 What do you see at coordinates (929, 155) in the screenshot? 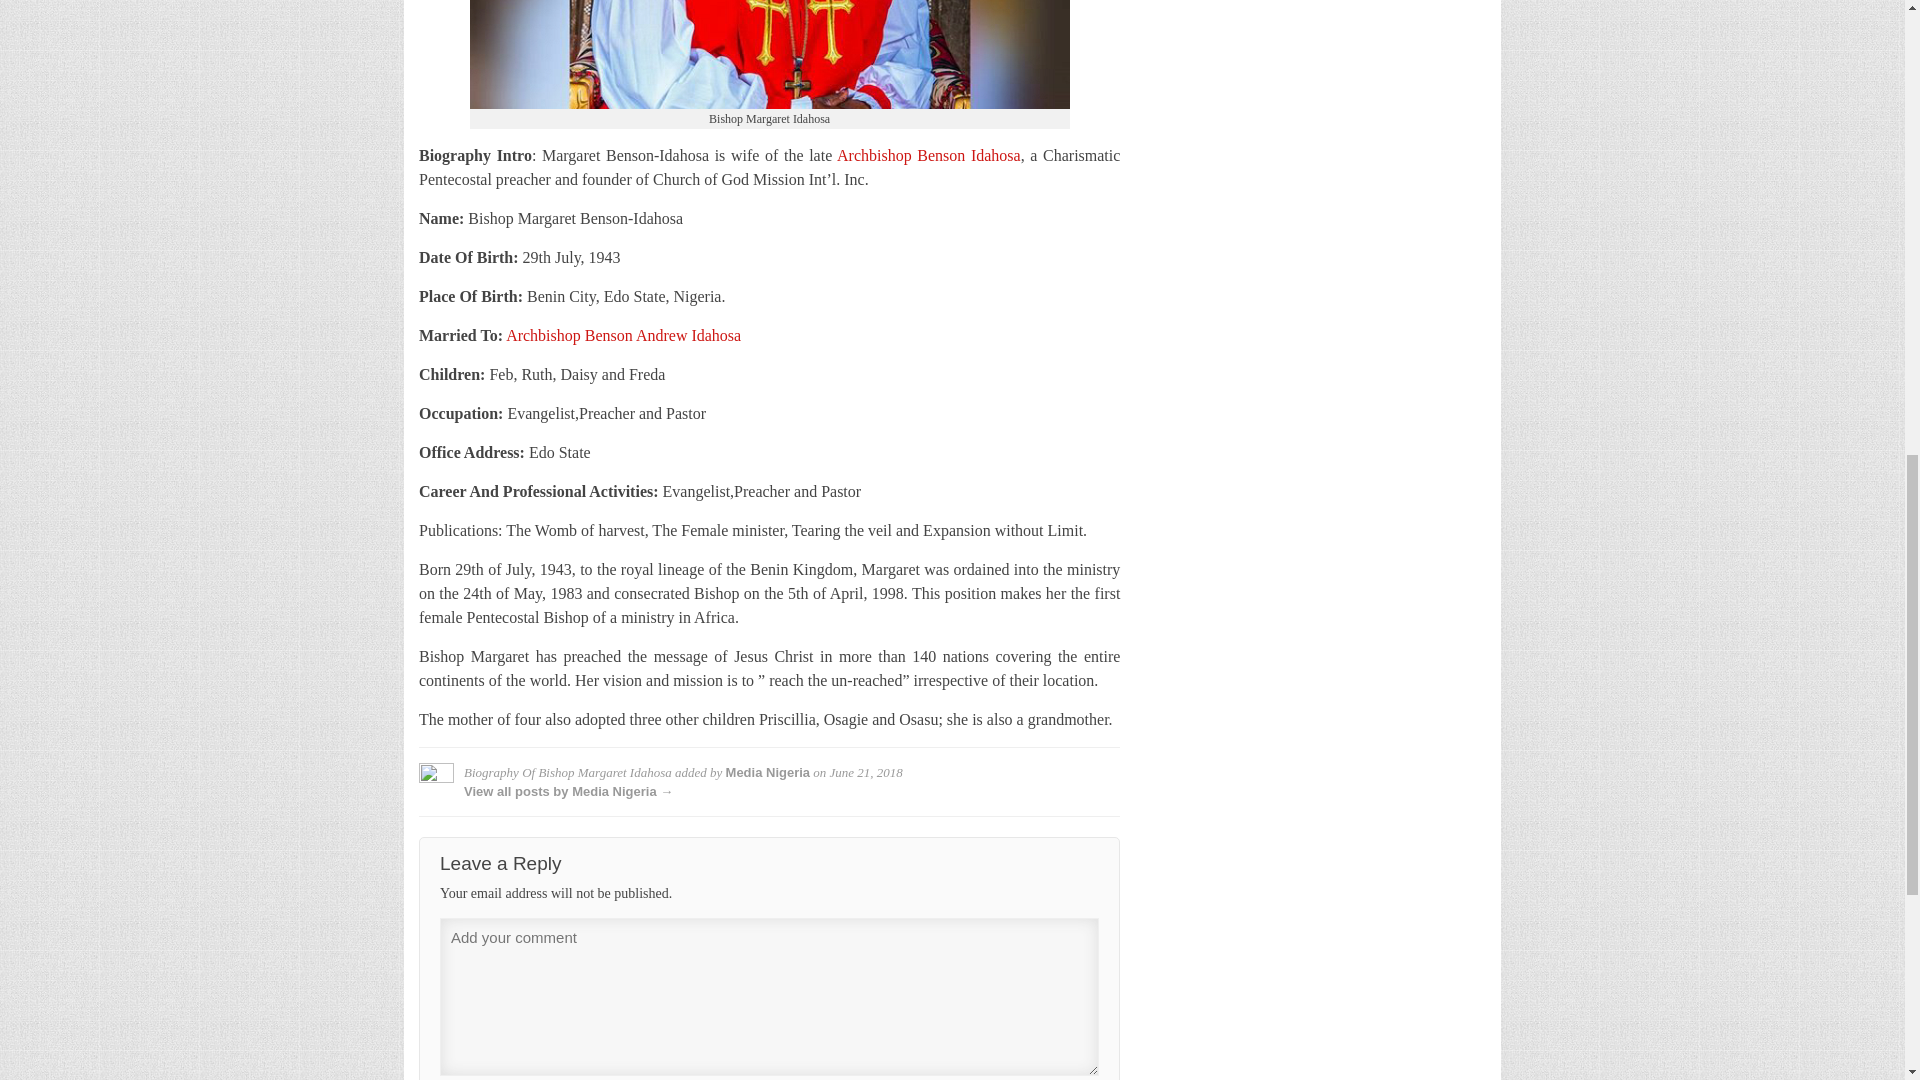
I see `Archbishop Benson Idahosa` at bounding box center [929, 155].